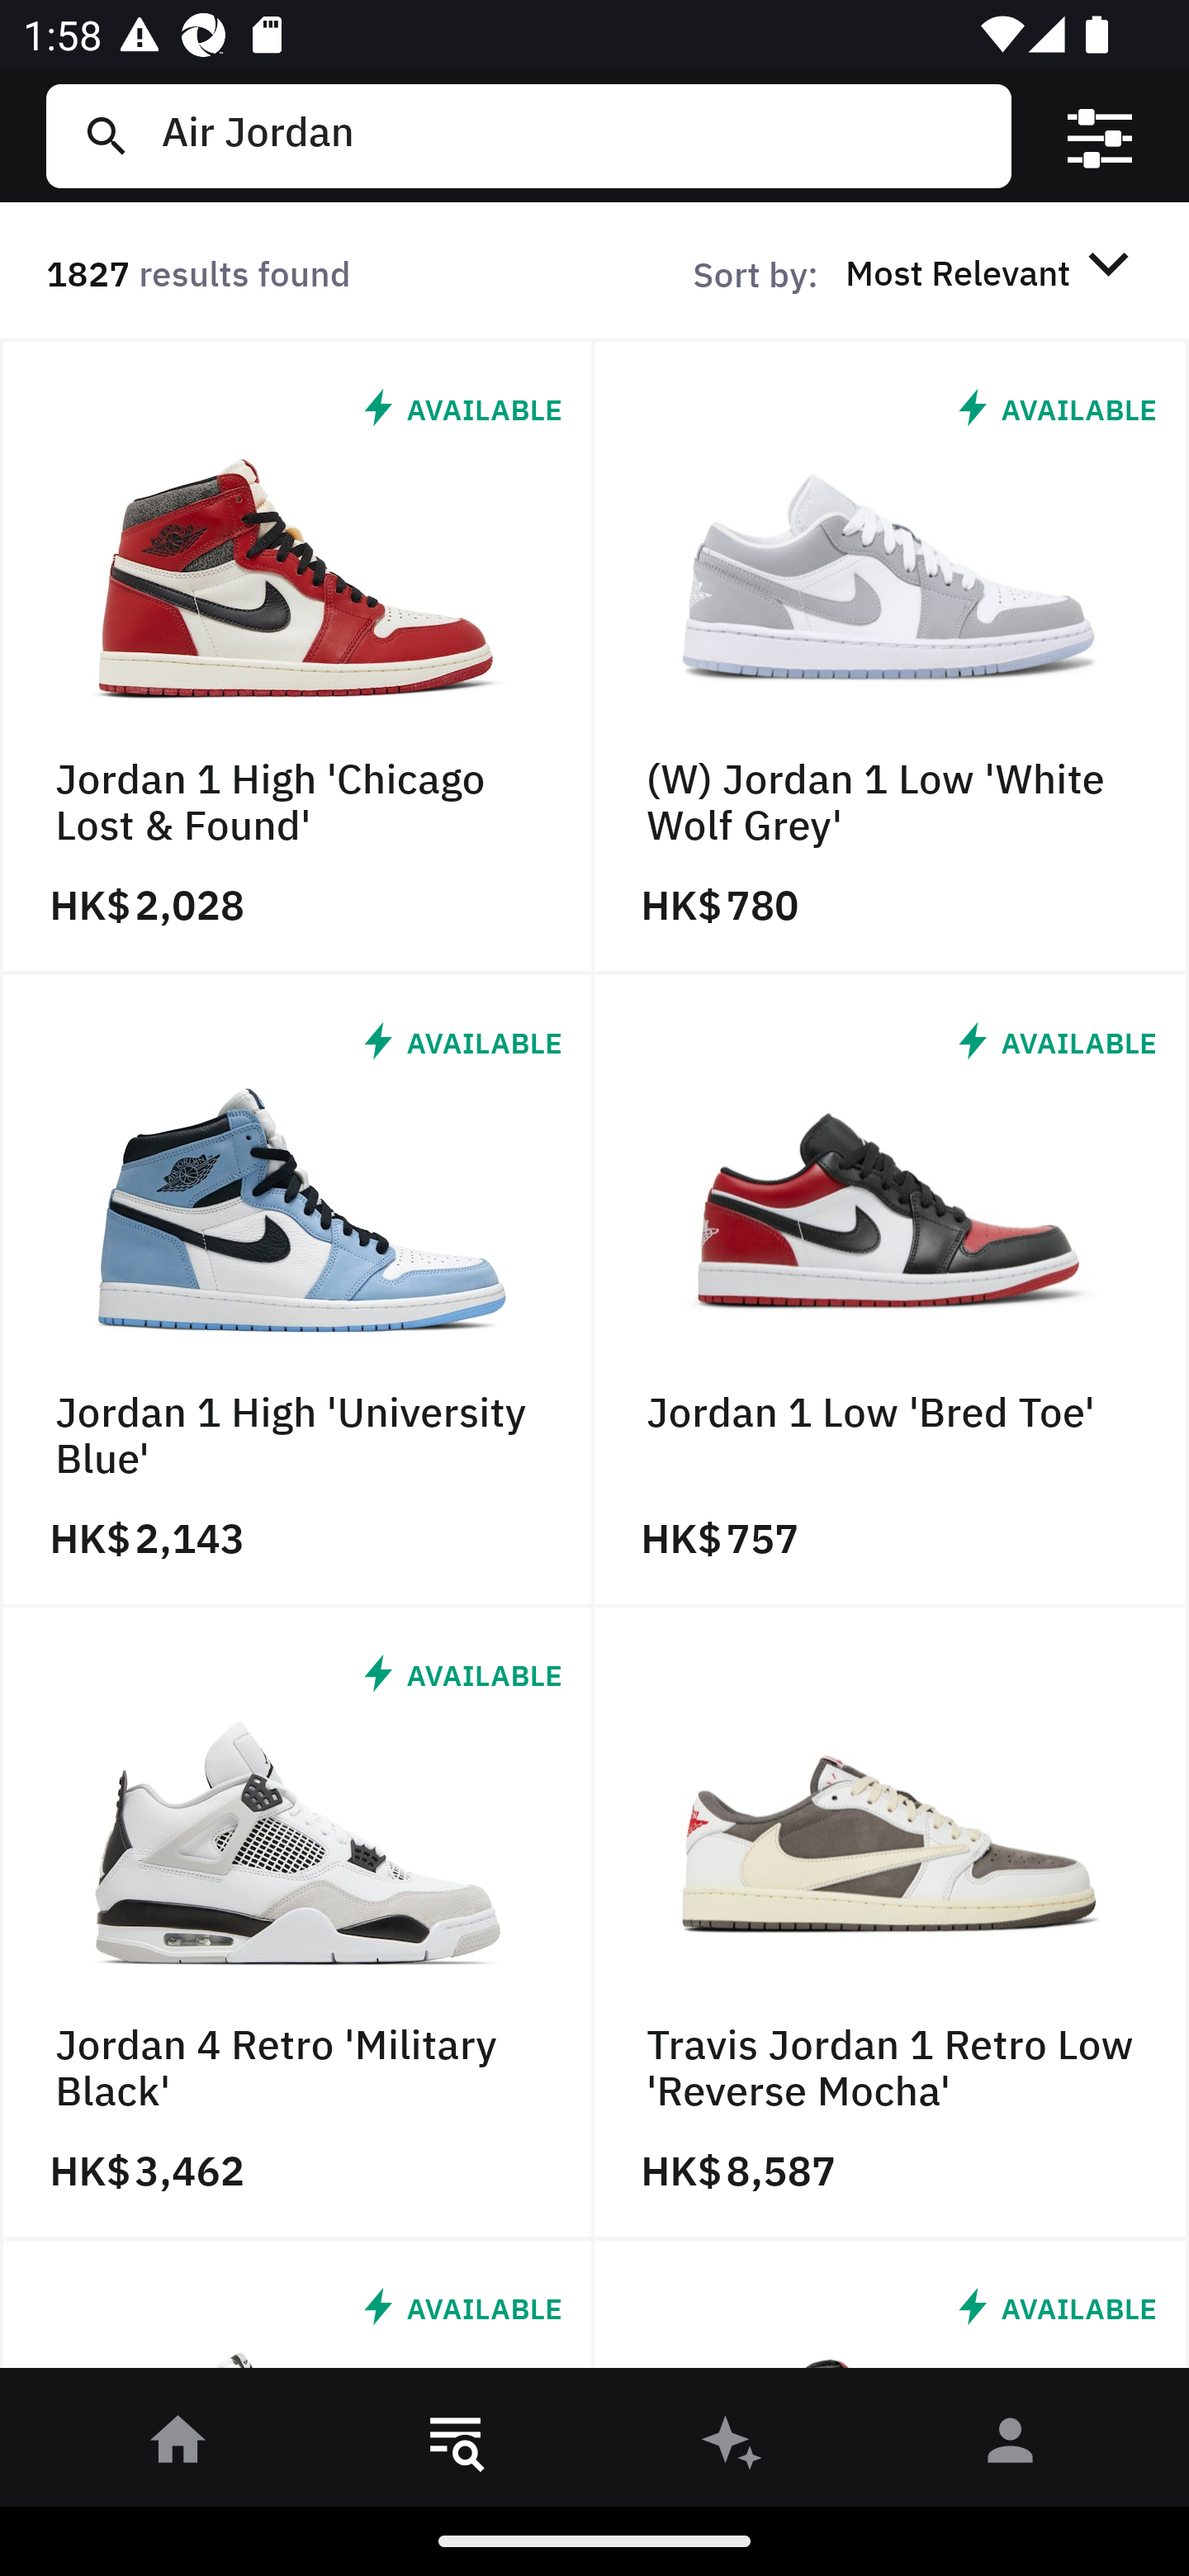 The image size is (1189, 2576). I want to click on 󱎸, so click(456, 2446).